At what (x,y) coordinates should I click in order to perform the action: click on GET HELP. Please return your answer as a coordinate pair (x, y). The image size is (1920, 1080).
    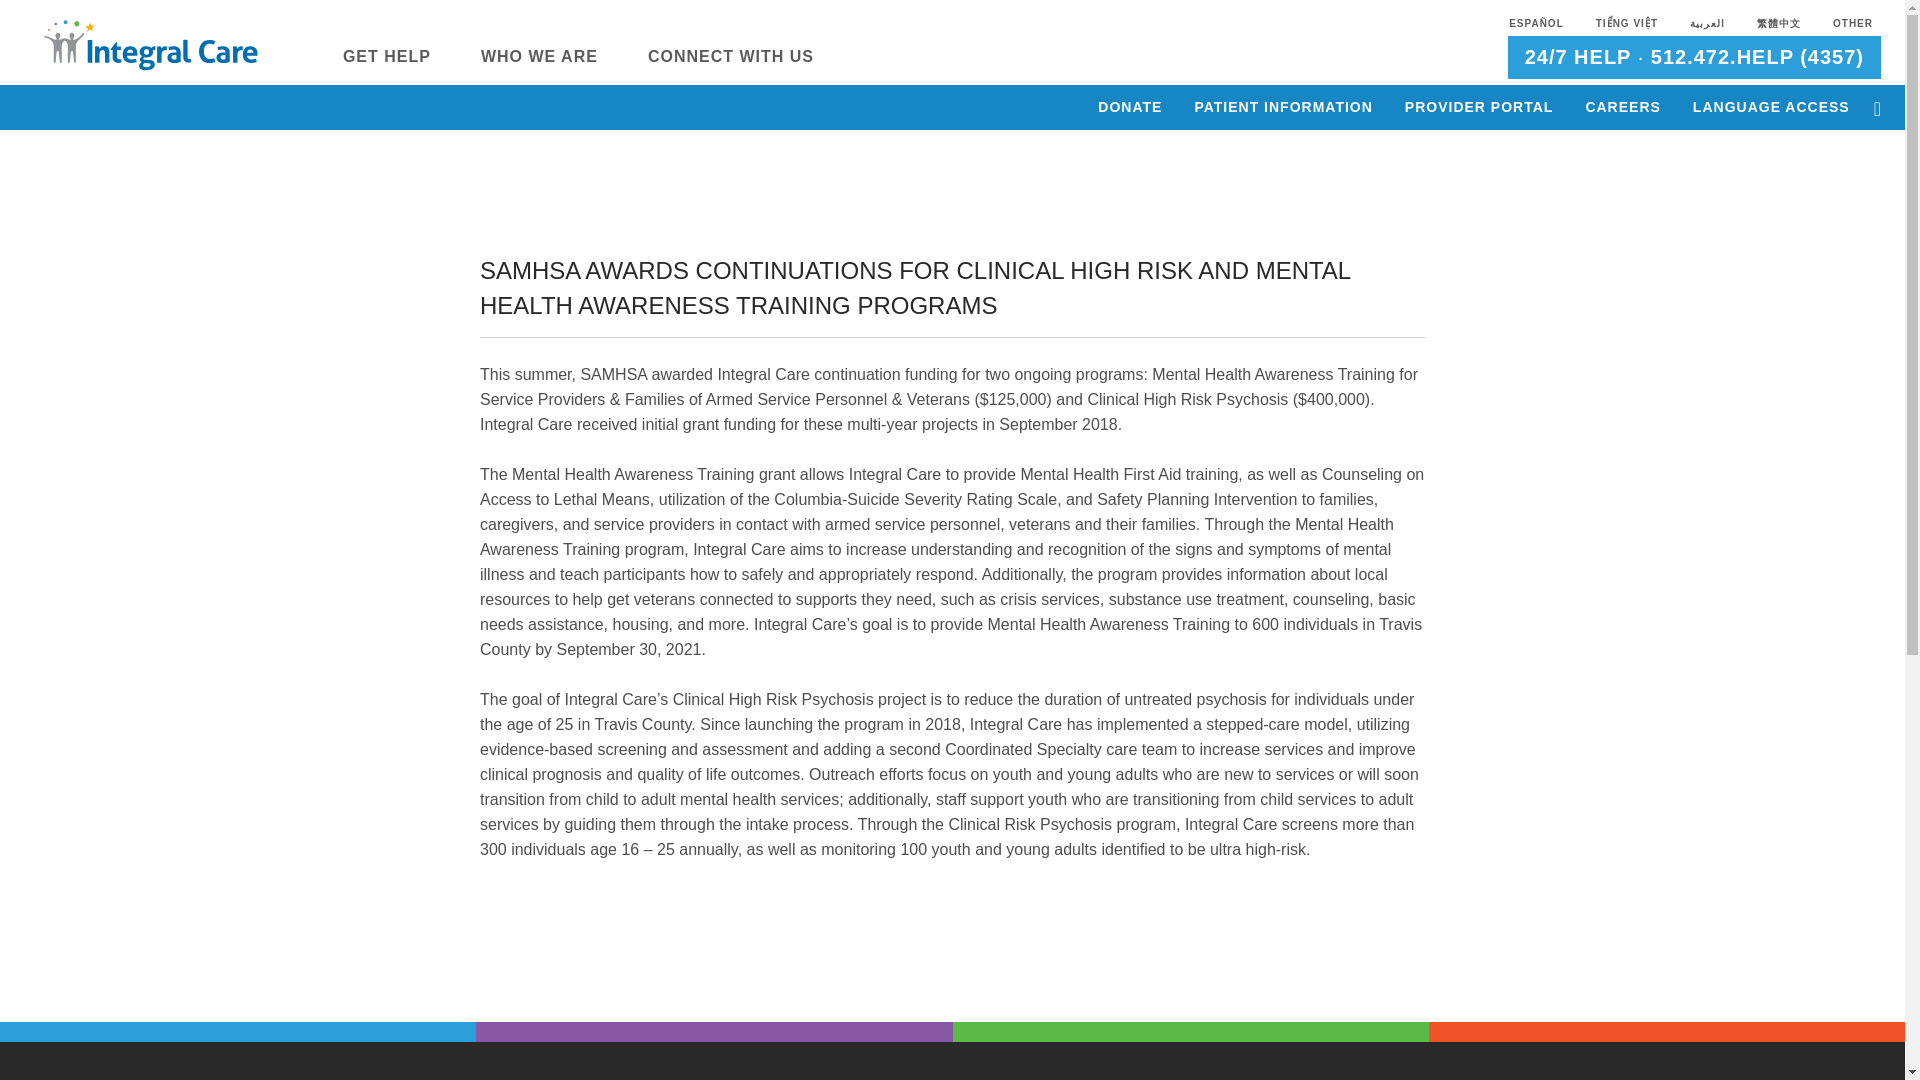
    Looking at the image, I should click on (386, 72).